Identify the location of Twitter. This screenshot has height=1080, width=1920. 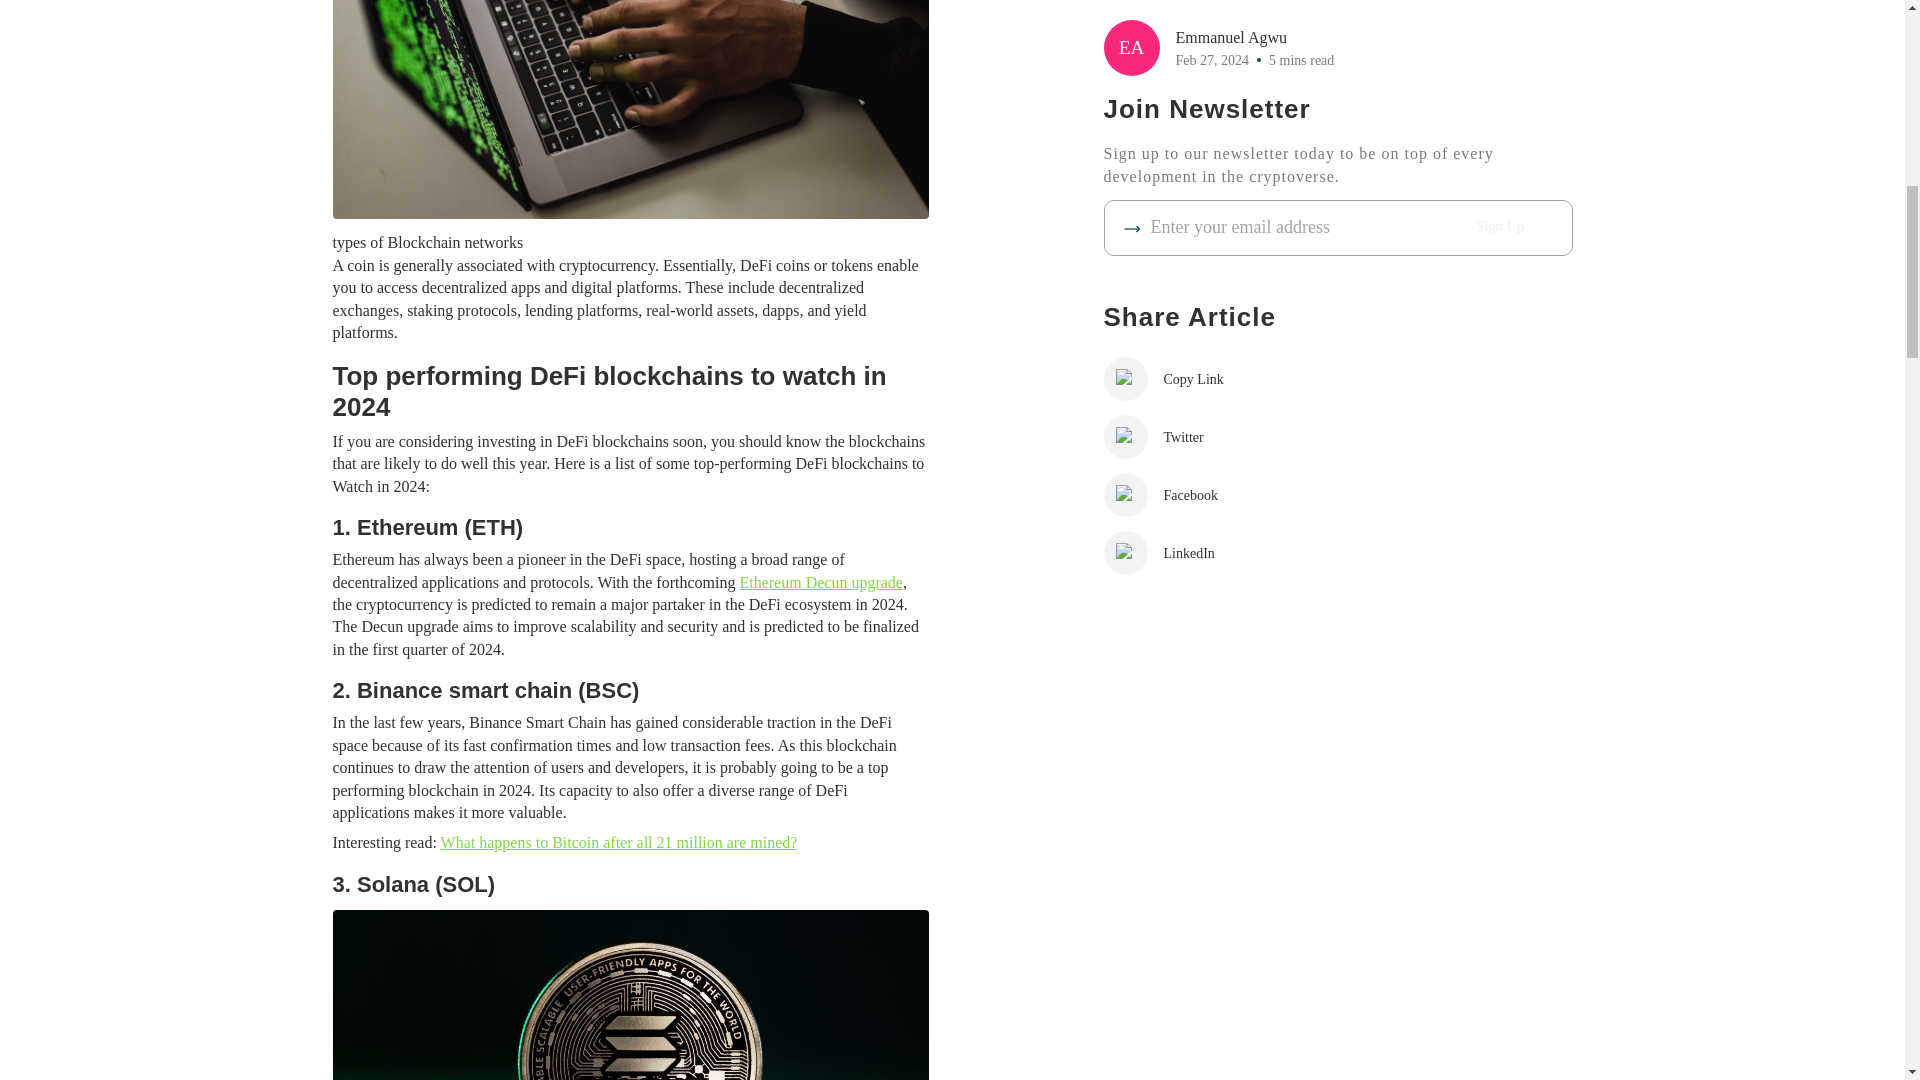
(1194, 16).